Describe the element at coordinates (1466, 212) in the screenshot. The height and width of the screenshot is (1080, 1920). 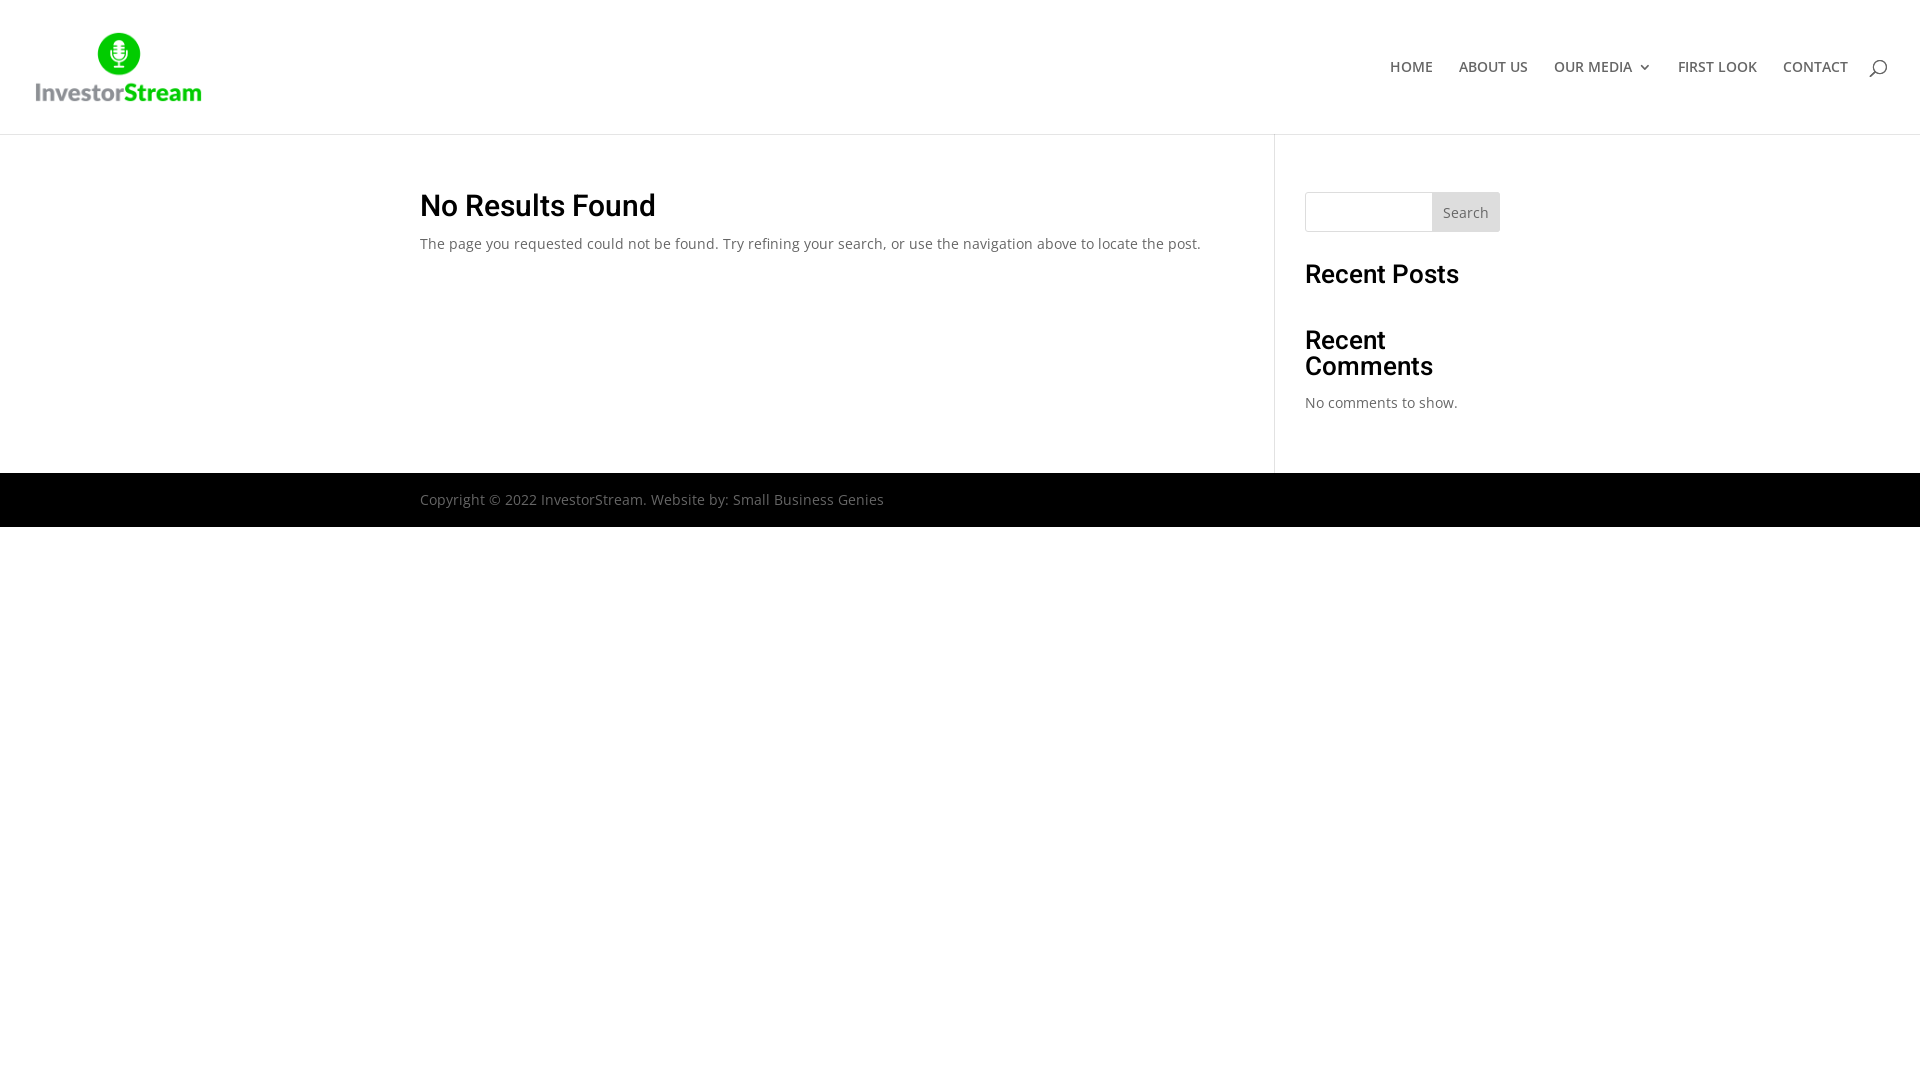
I see `Search` at that location.